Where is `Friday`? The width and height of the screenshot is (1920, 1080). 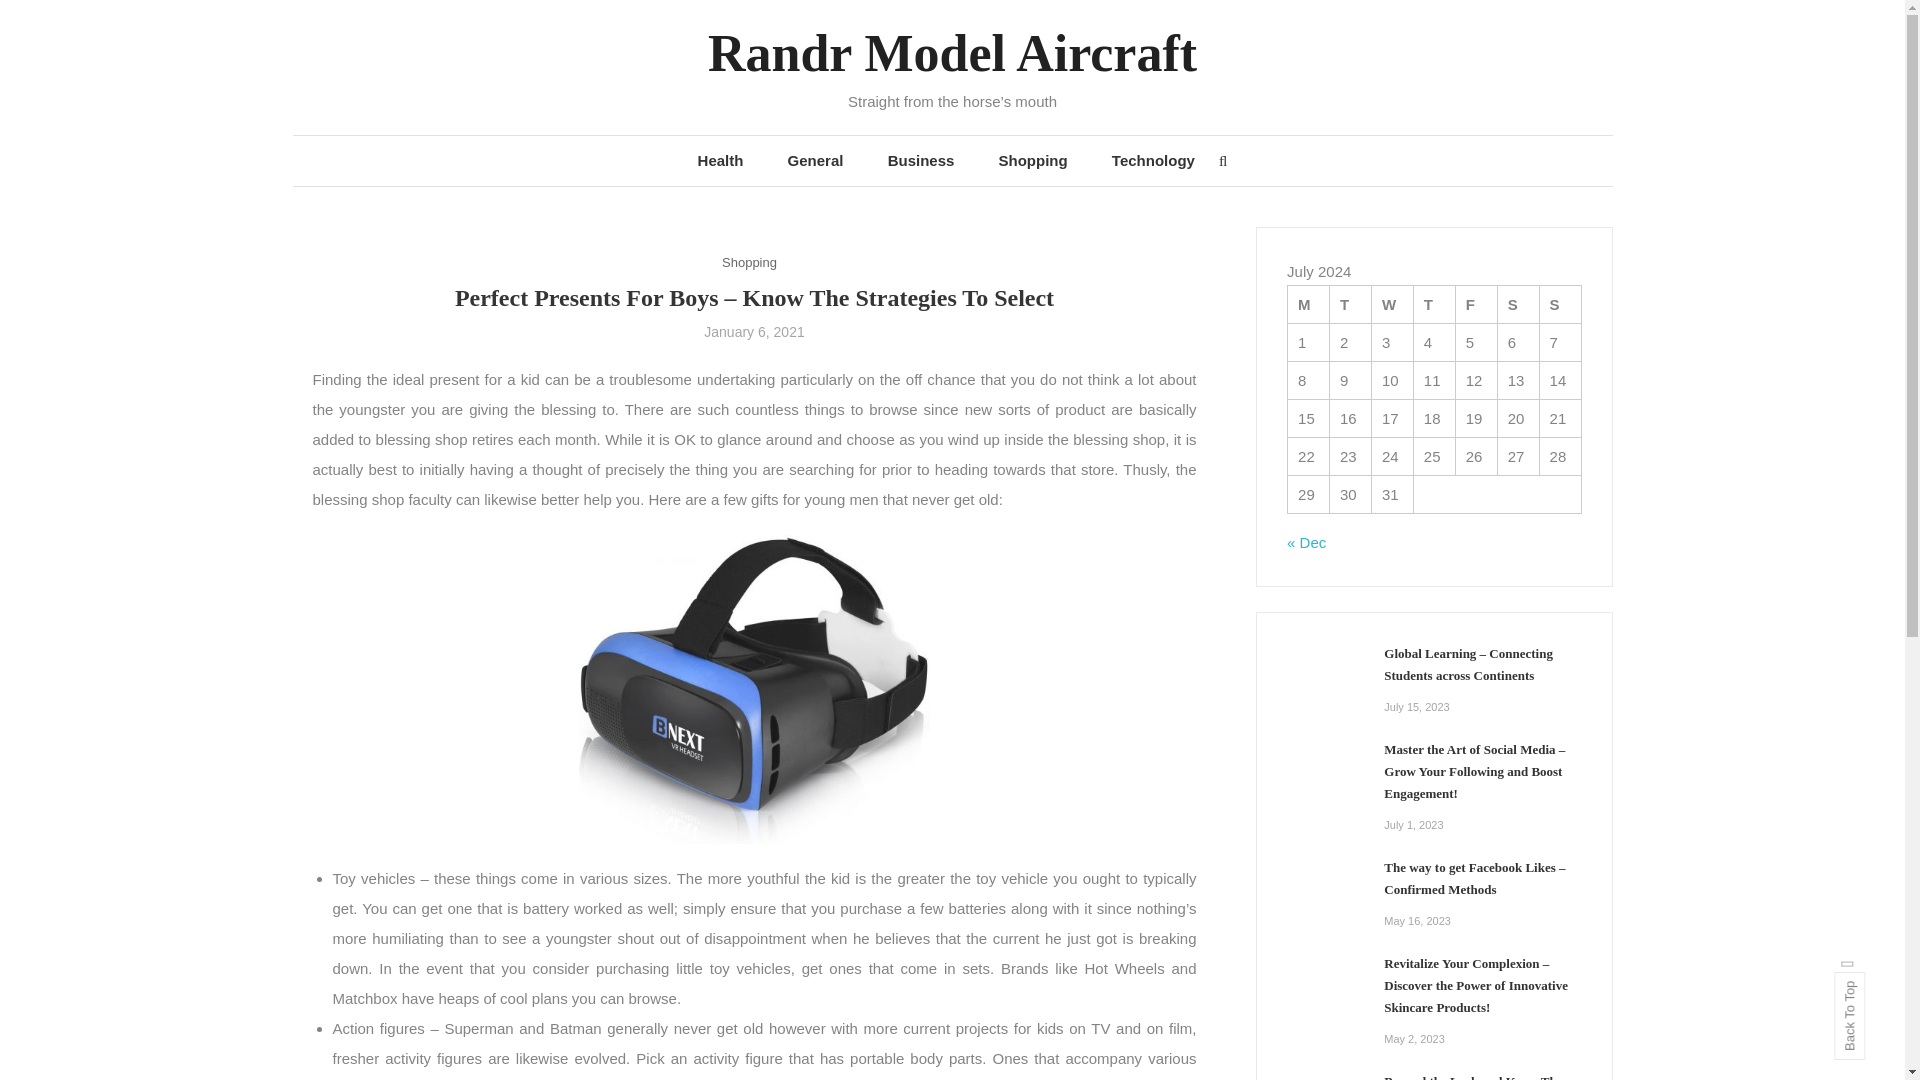 Friday is located at coordinates (1476, 304).